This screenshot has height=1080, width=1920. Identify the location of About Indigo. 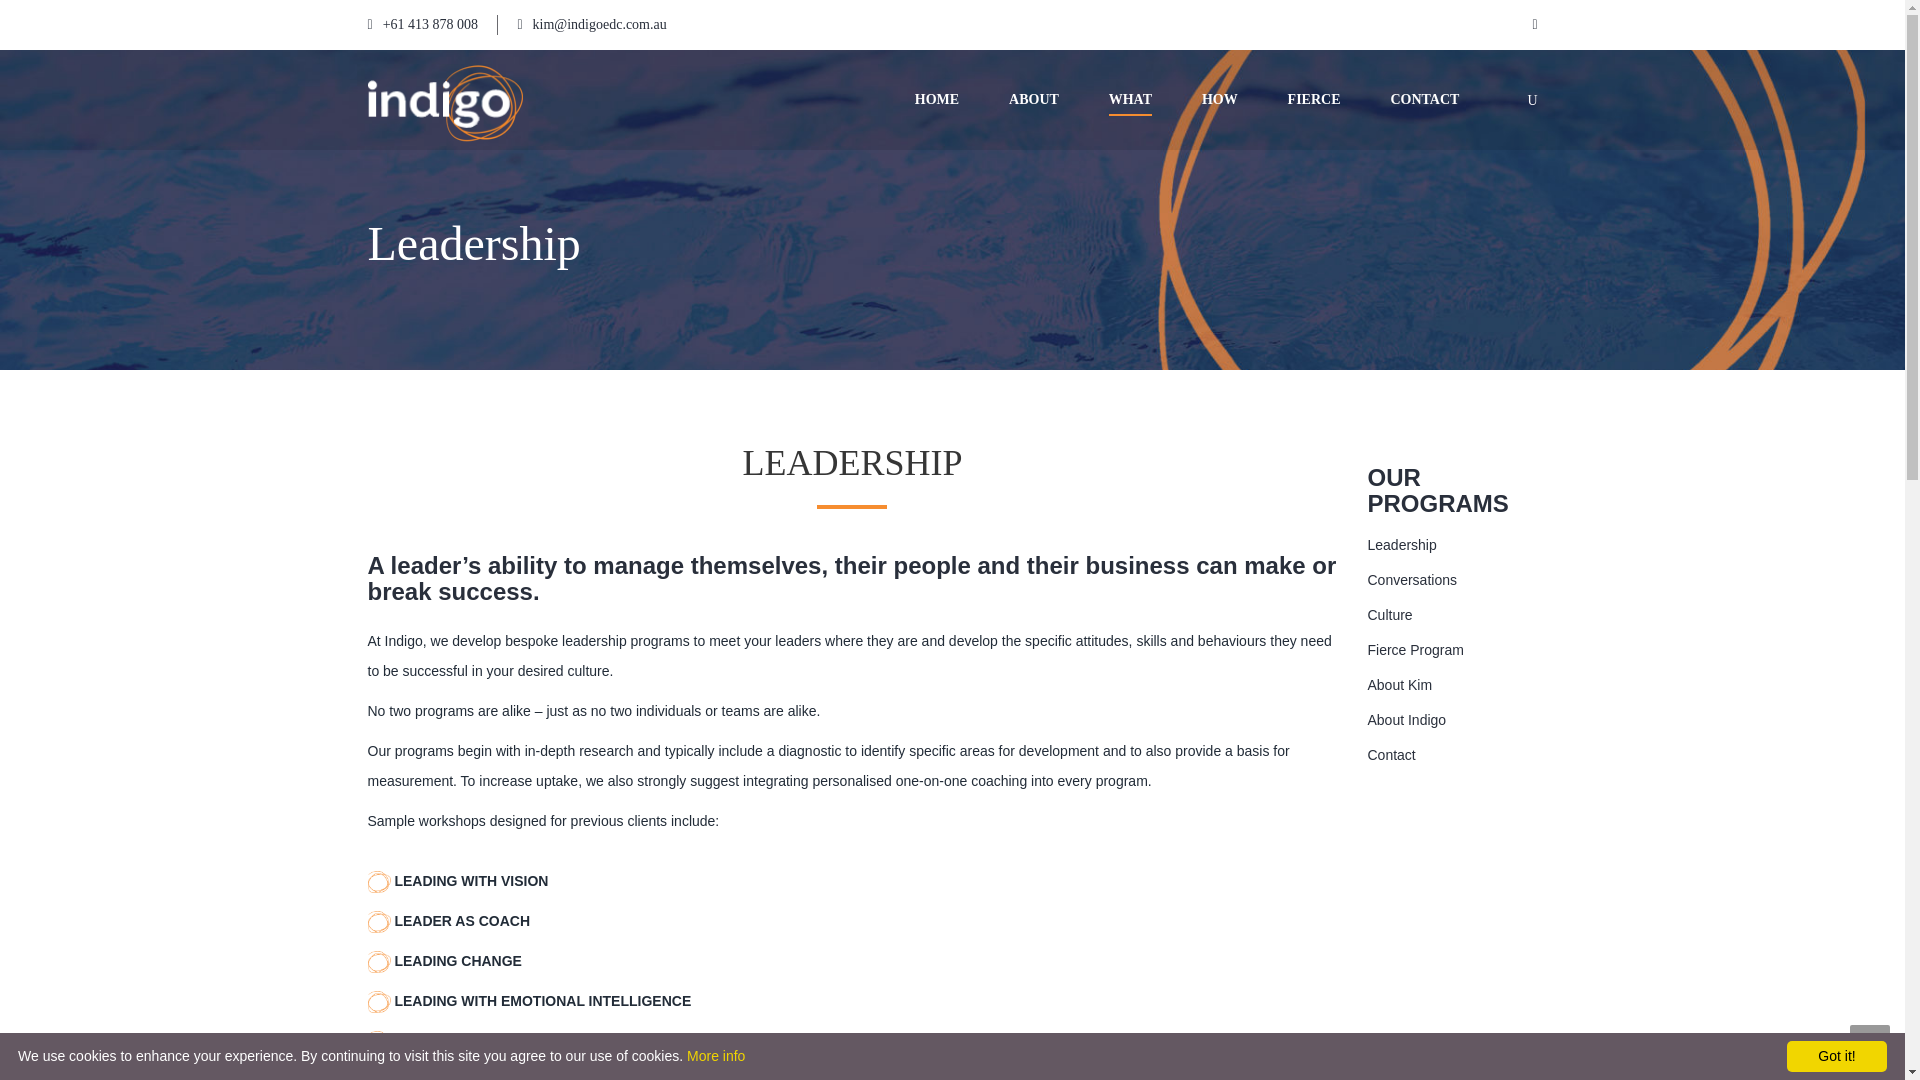
(1406, 719).